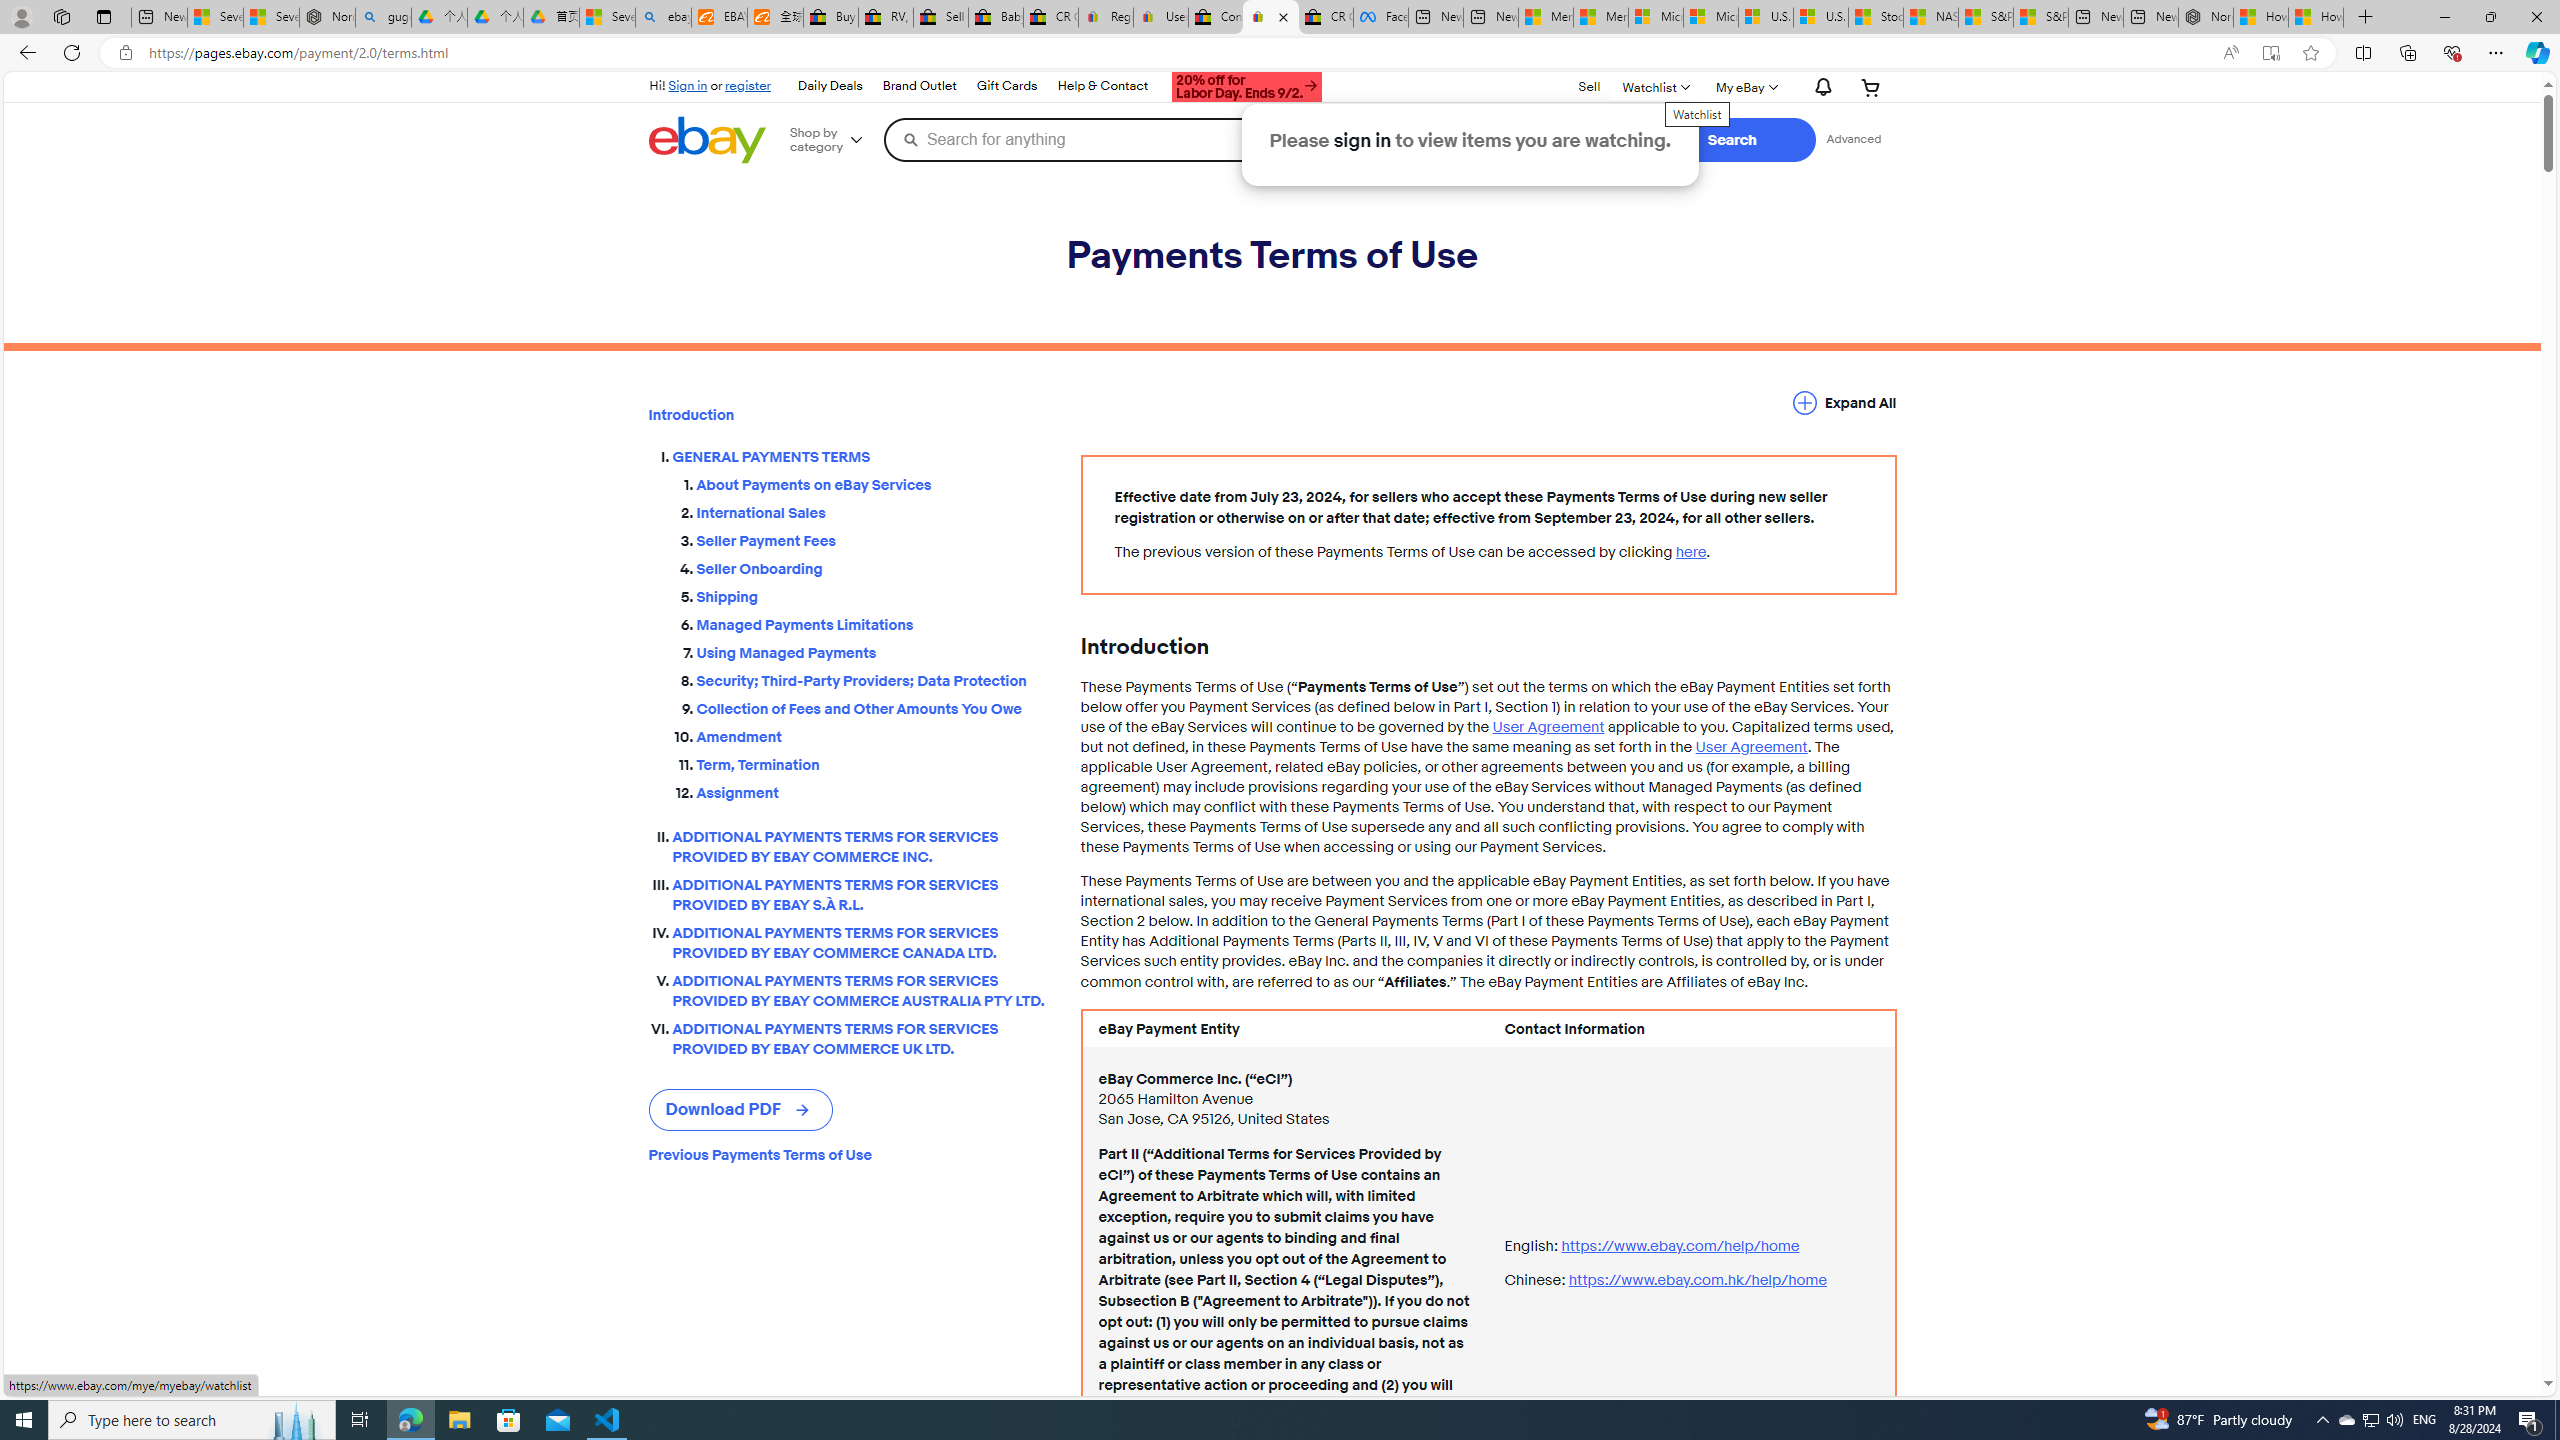 The height and width of the screenshot is (1440, 2560). I want to click on Daily Deals, so click(830, 86).